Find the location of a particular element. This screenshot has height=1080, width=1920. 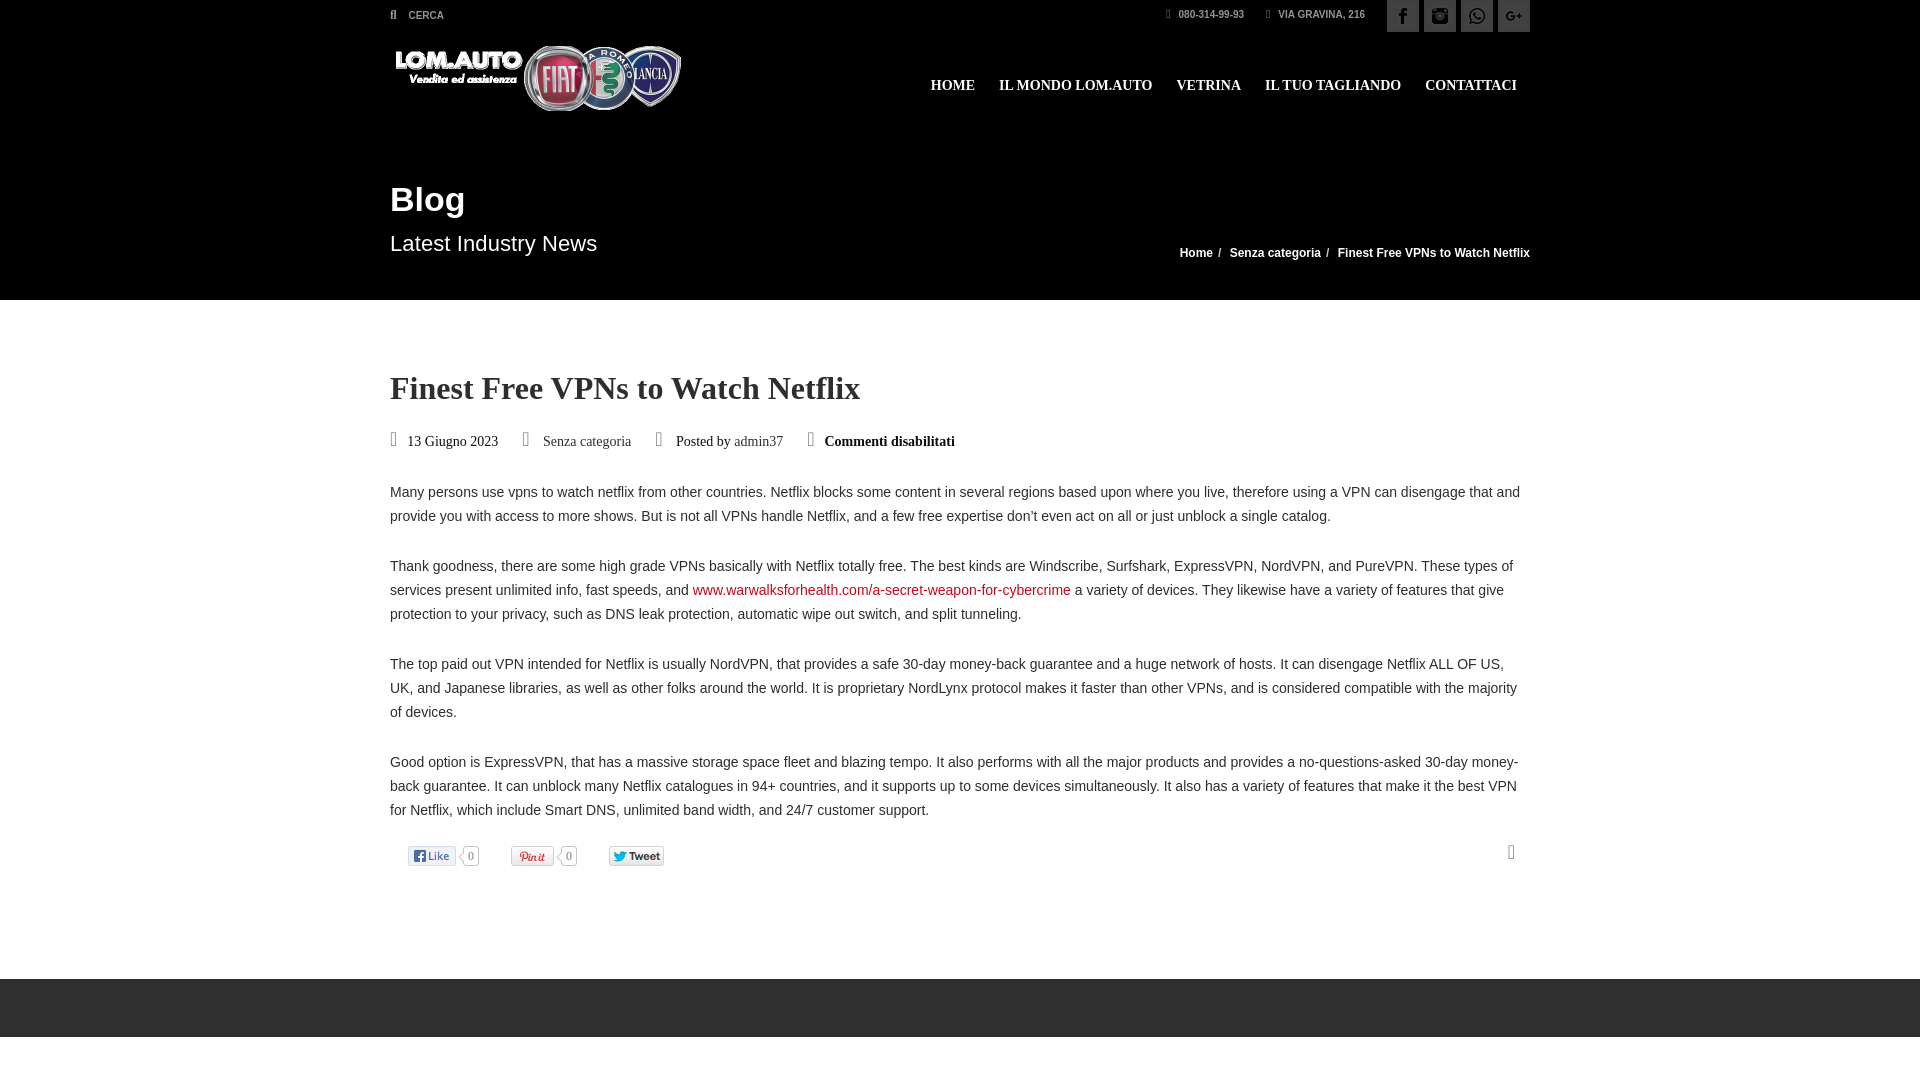

Senza categoria is located at coordinates (1275, 253).